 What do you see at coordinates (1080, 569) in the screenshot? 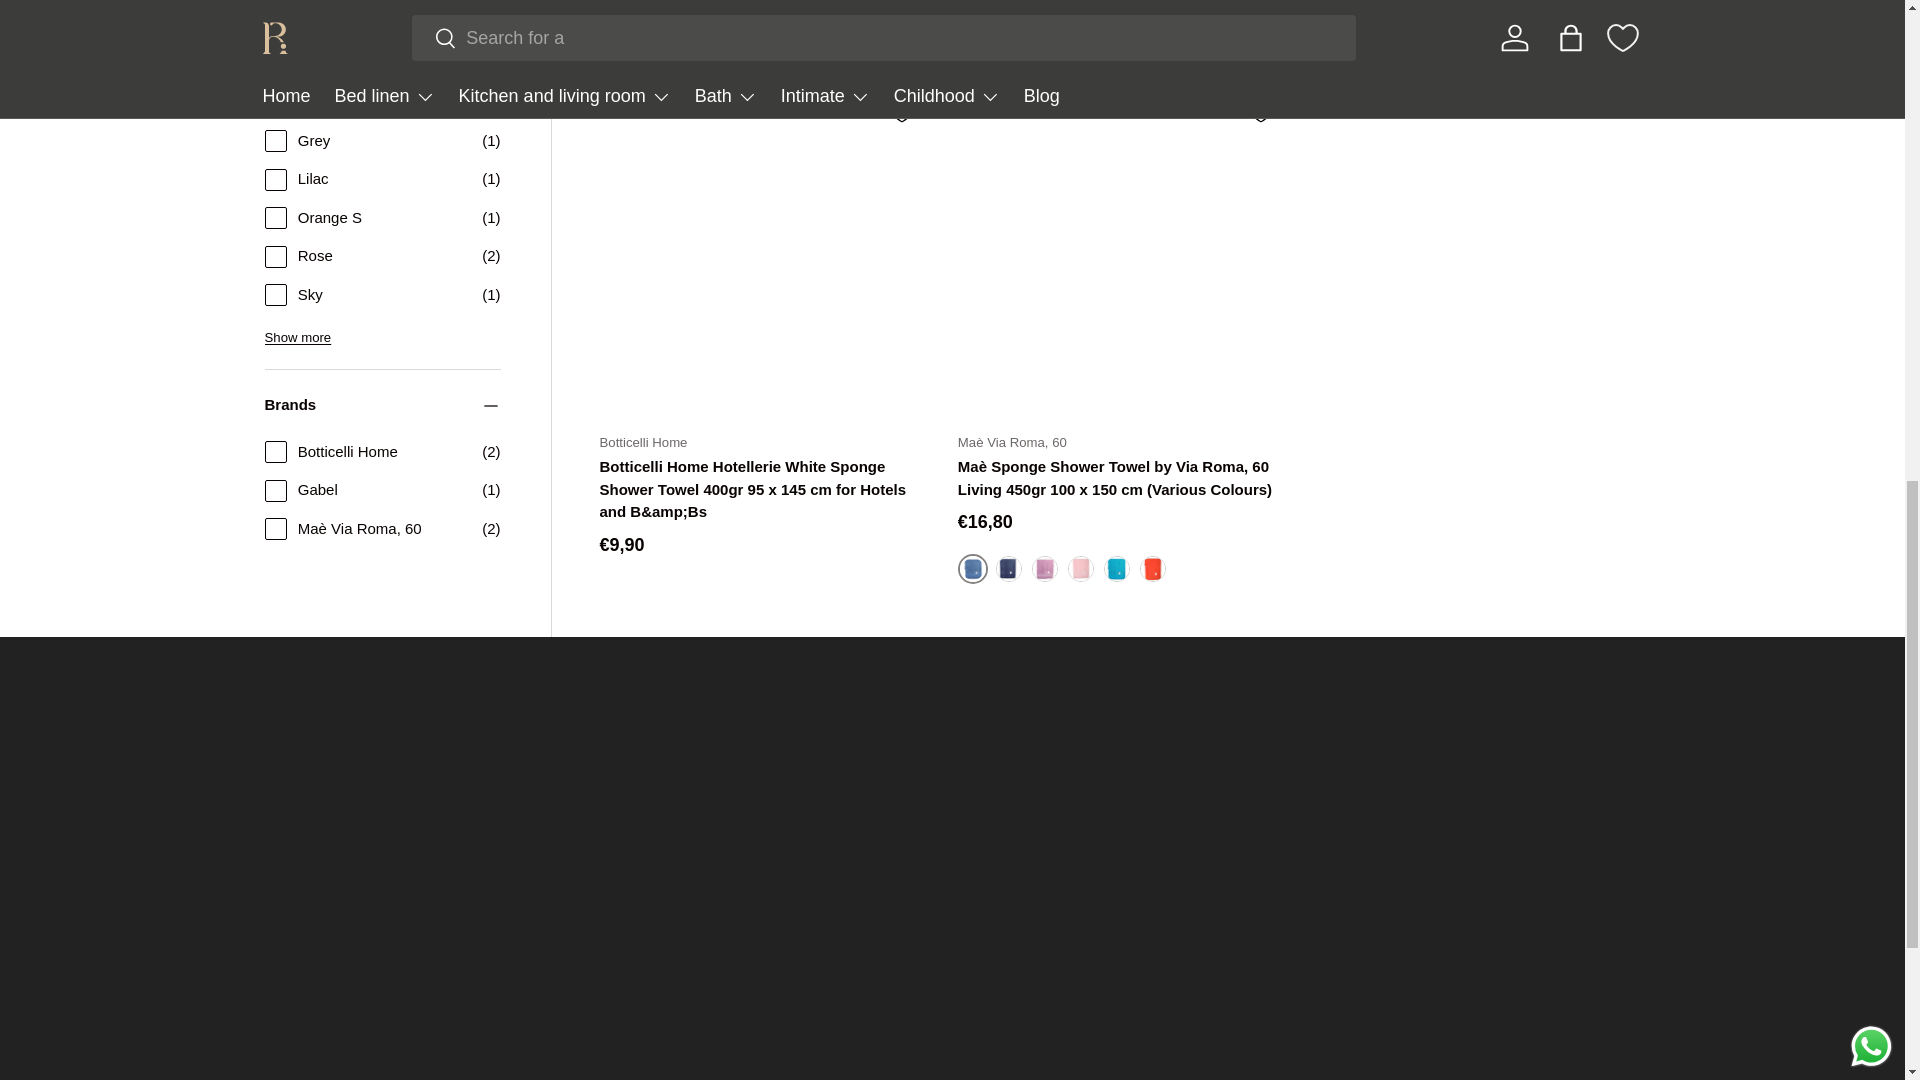
I see `Rose` at bounding box center [1080, 569].